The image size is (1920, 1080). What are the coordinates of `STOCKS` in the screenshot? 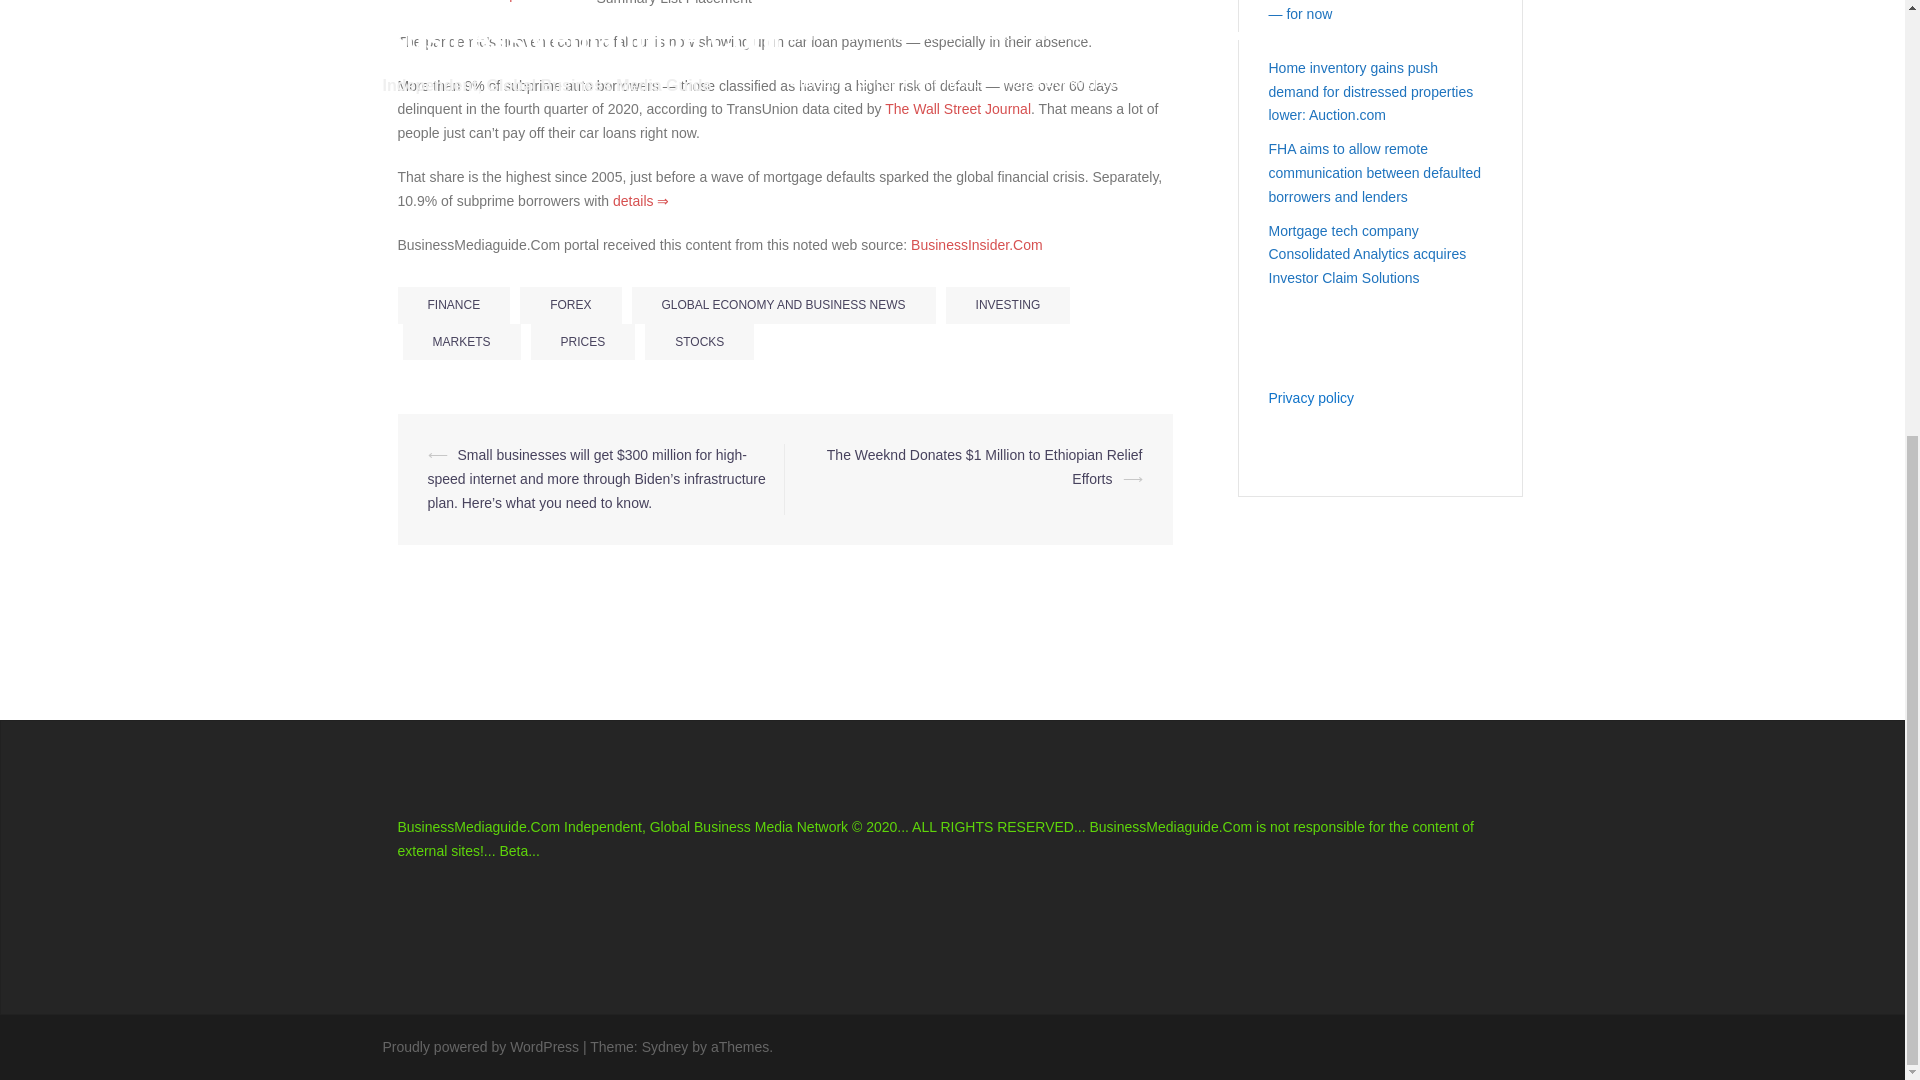 It's located at (700, 342).